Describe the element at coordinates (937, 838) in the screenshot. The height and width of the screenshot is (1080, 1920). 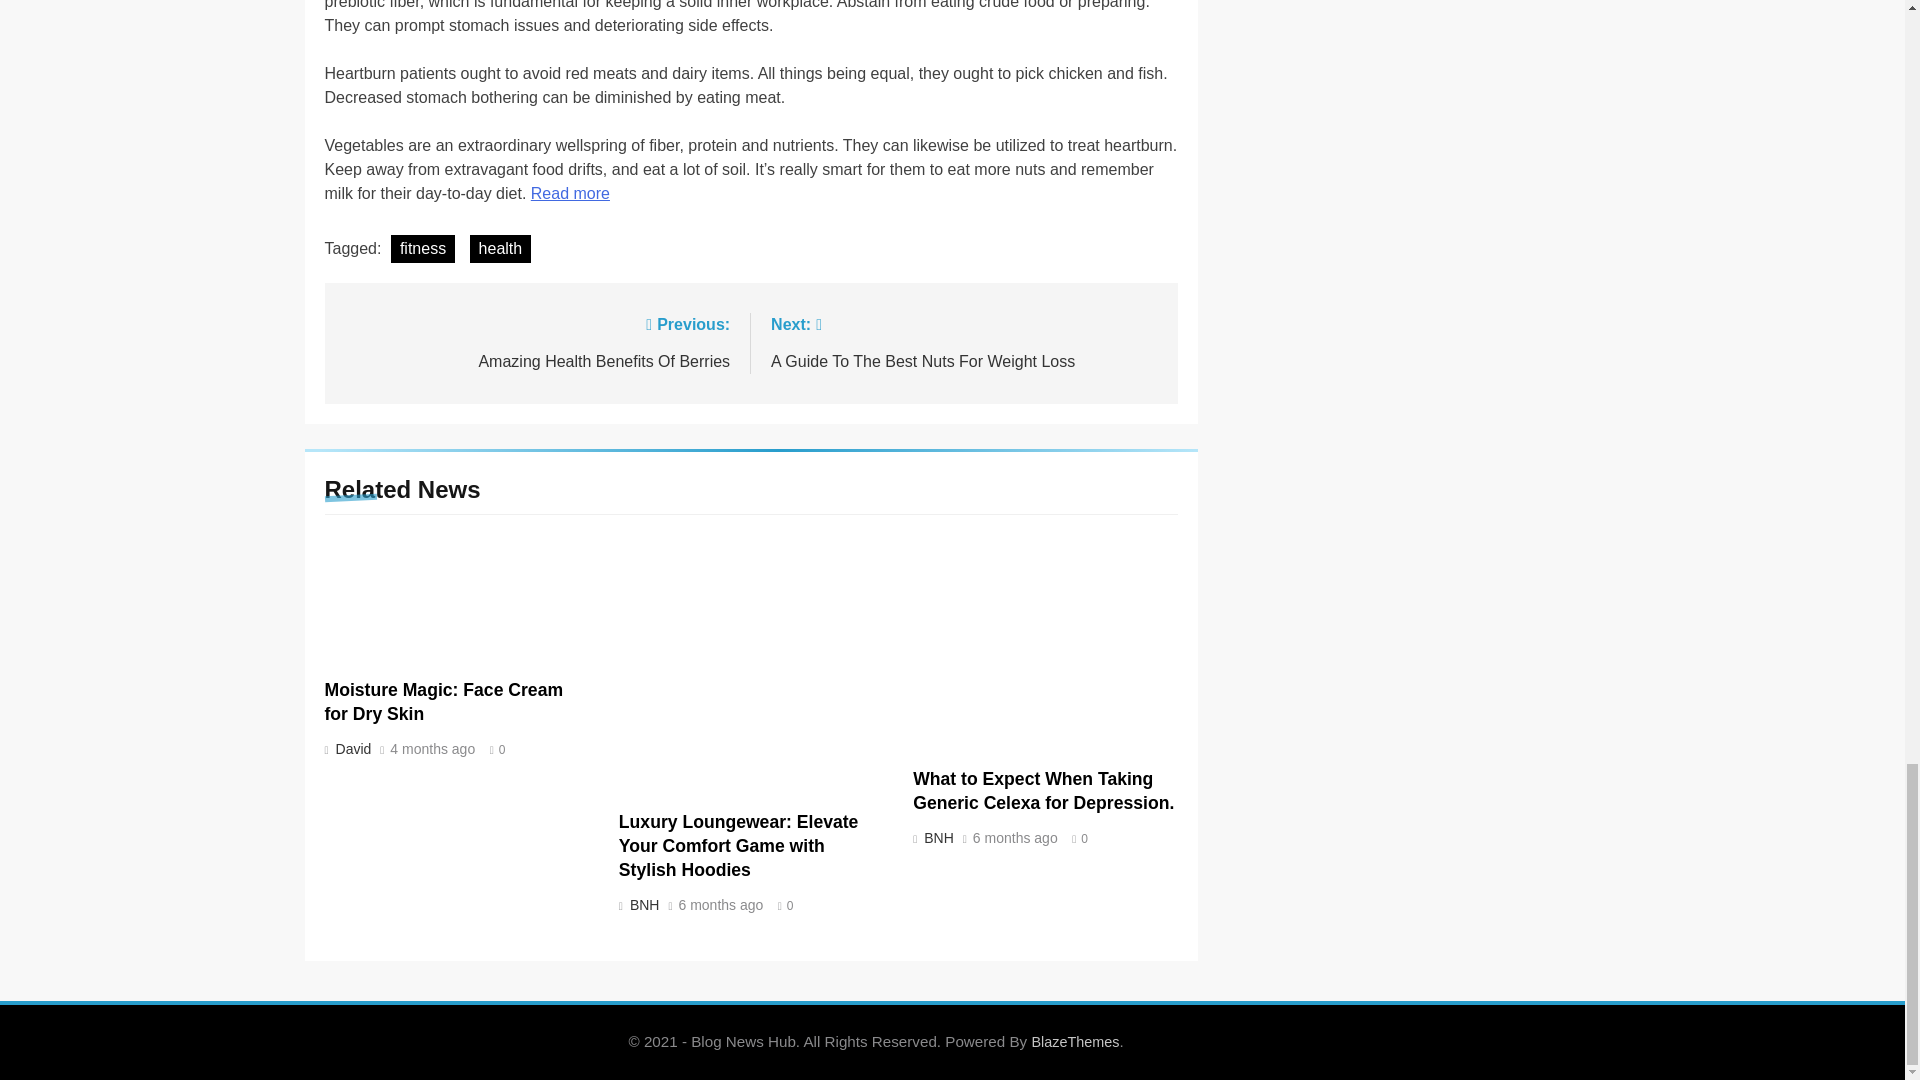
I see `BNH` at that location.